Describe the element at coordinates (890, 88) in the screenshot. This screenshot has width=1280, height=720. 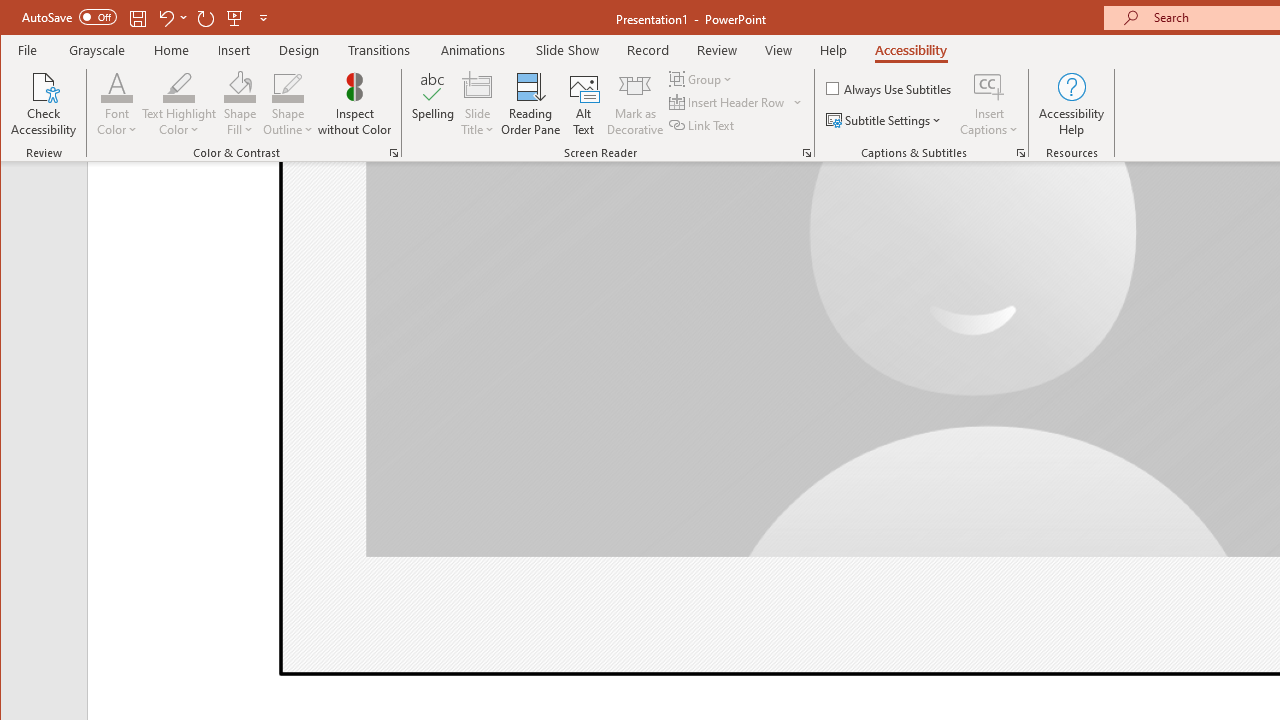
I see `Always Use Subtitles` at that location.